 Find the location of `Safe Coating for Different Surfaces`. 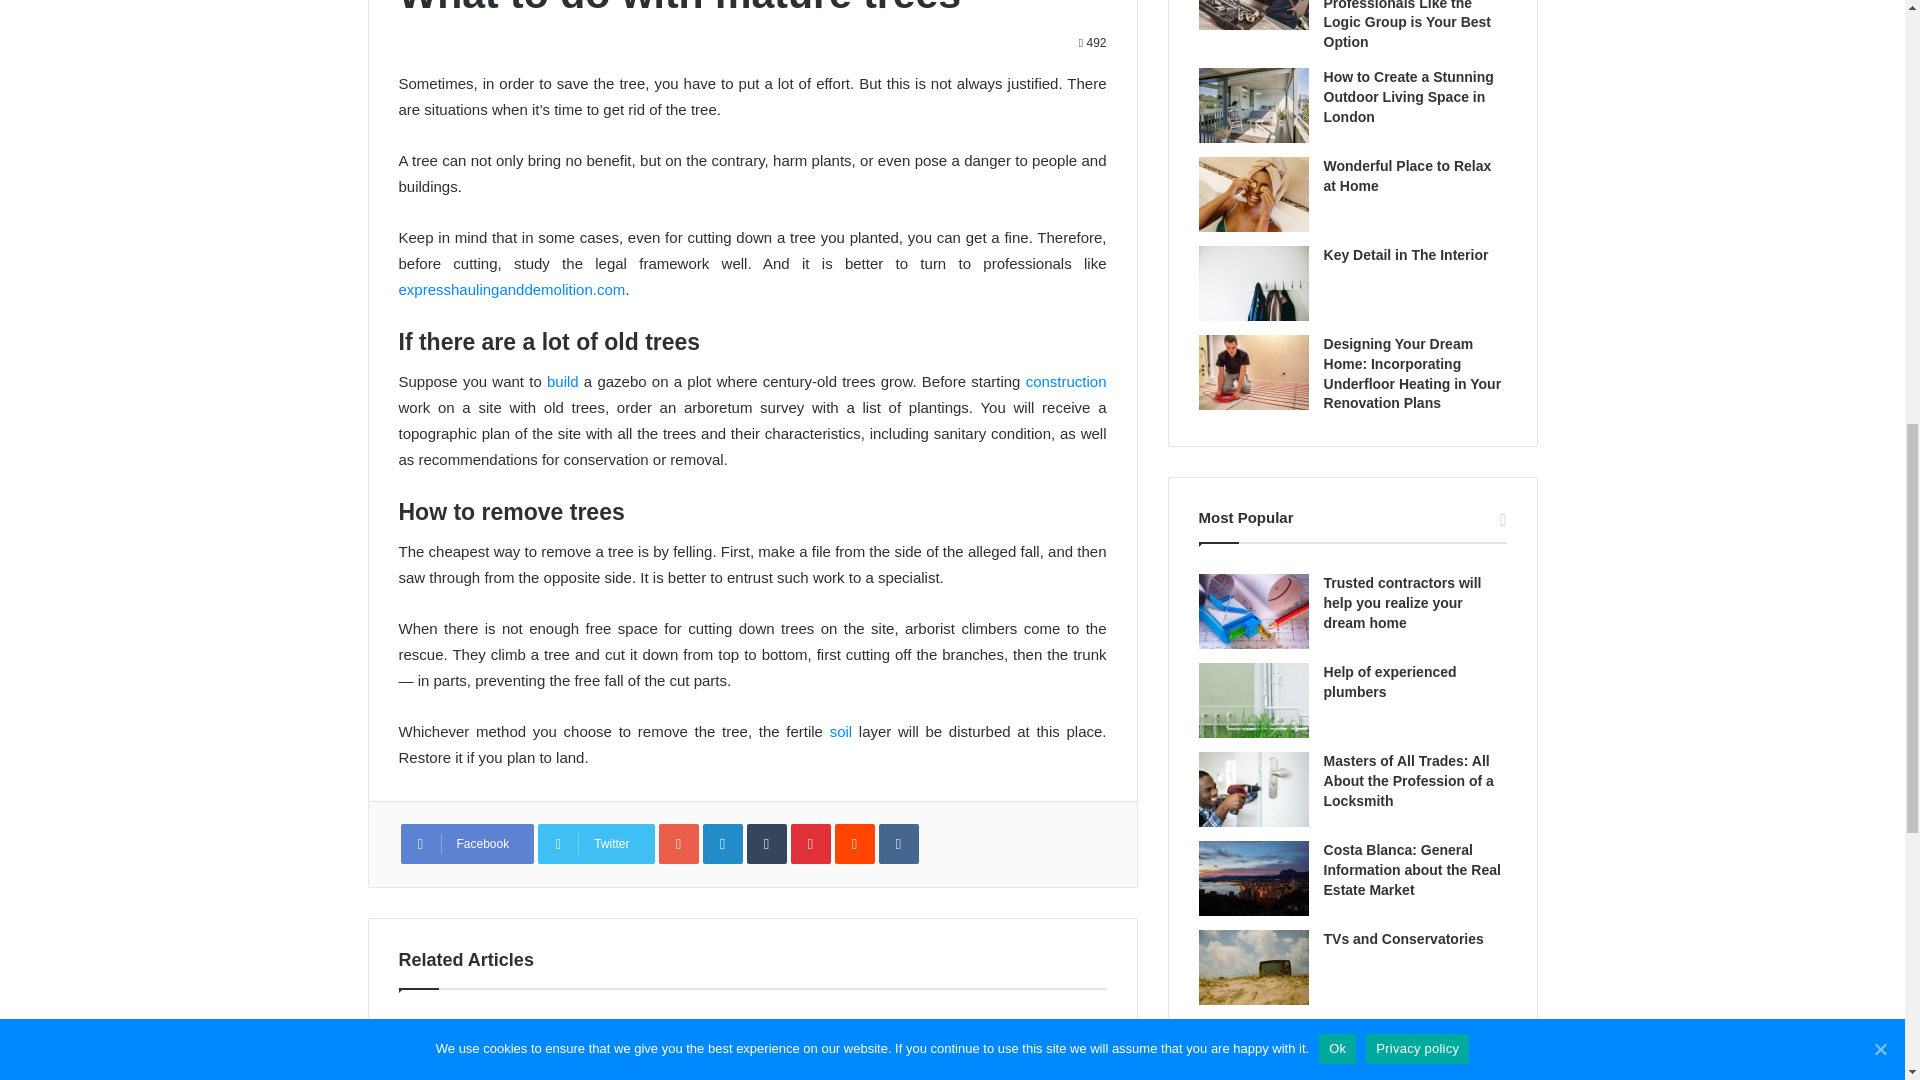

Safe Coating for Different Surfaces is located at coordinates (752, 1050).